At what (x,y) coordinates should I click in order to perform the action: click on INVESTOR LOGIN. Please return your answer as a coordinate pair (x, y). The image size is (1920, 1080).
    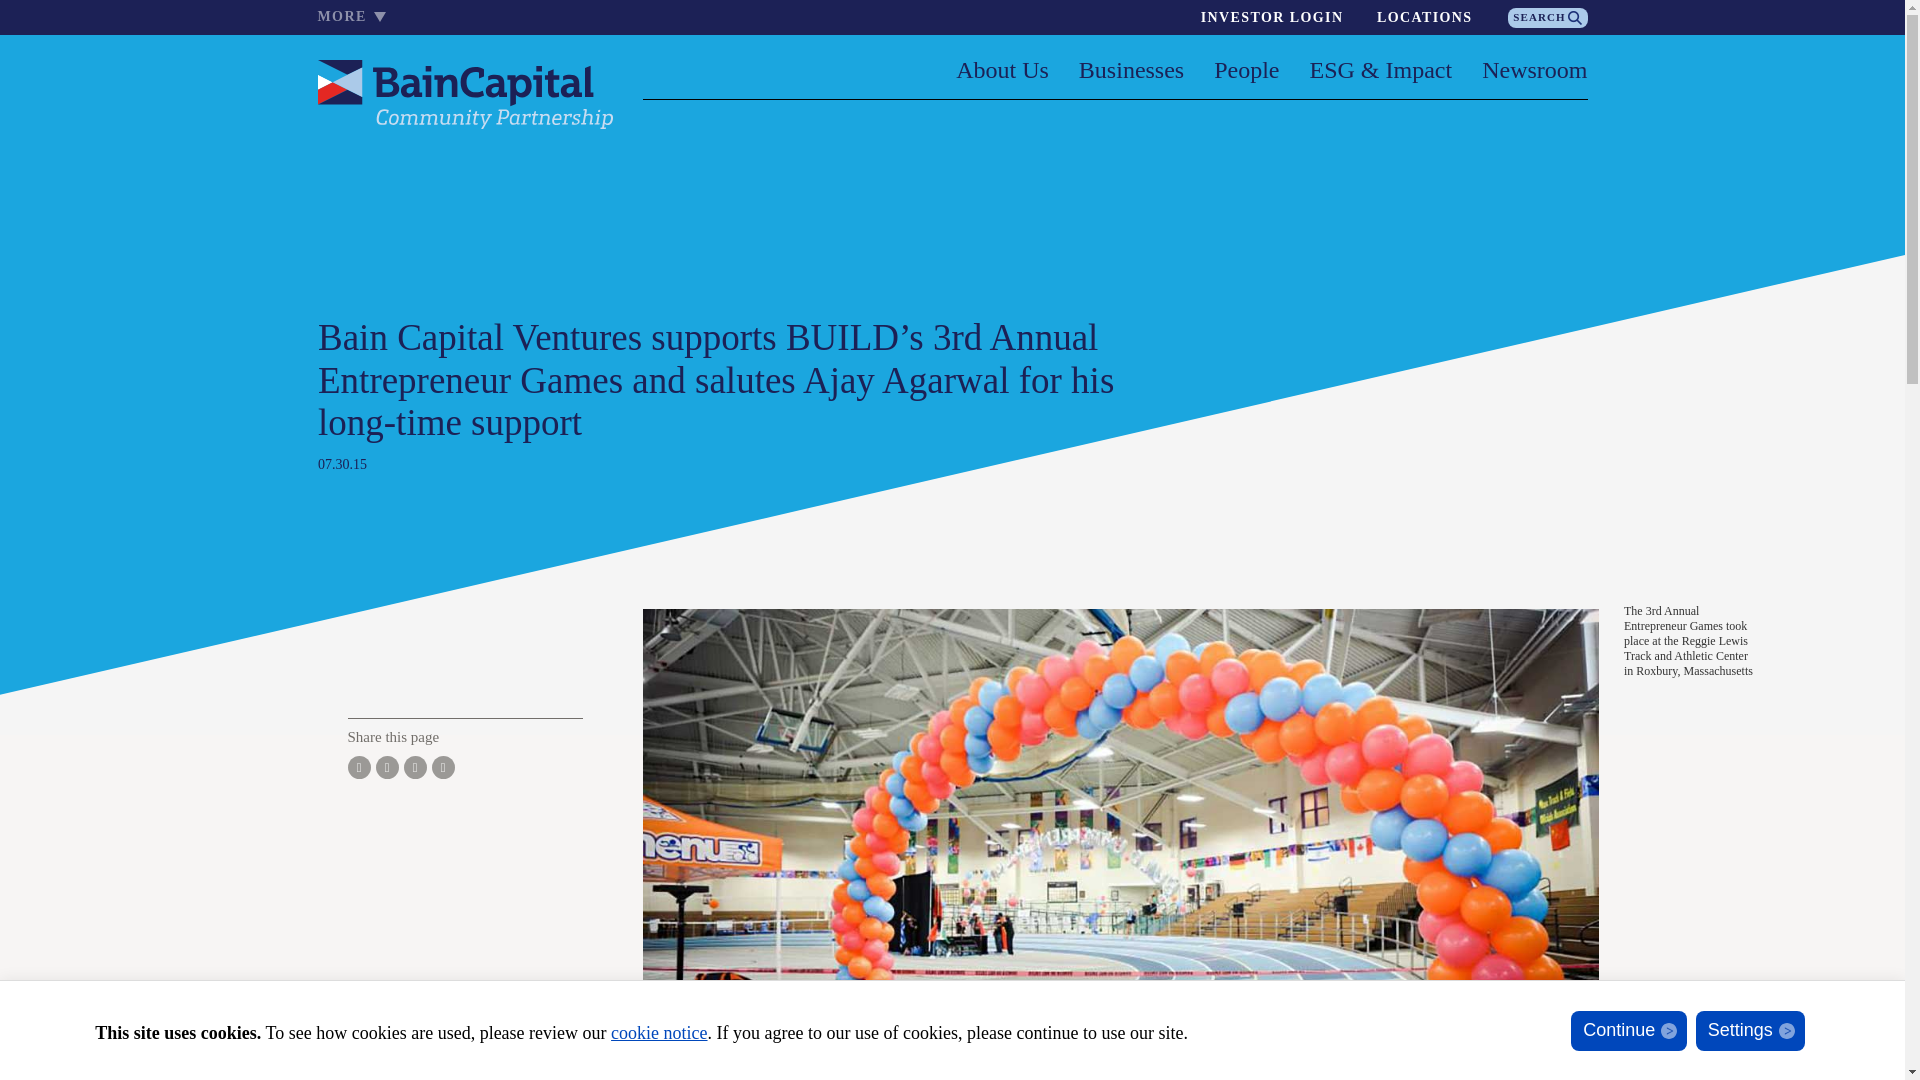
    Looking at the image, I should click on (1272, 17).